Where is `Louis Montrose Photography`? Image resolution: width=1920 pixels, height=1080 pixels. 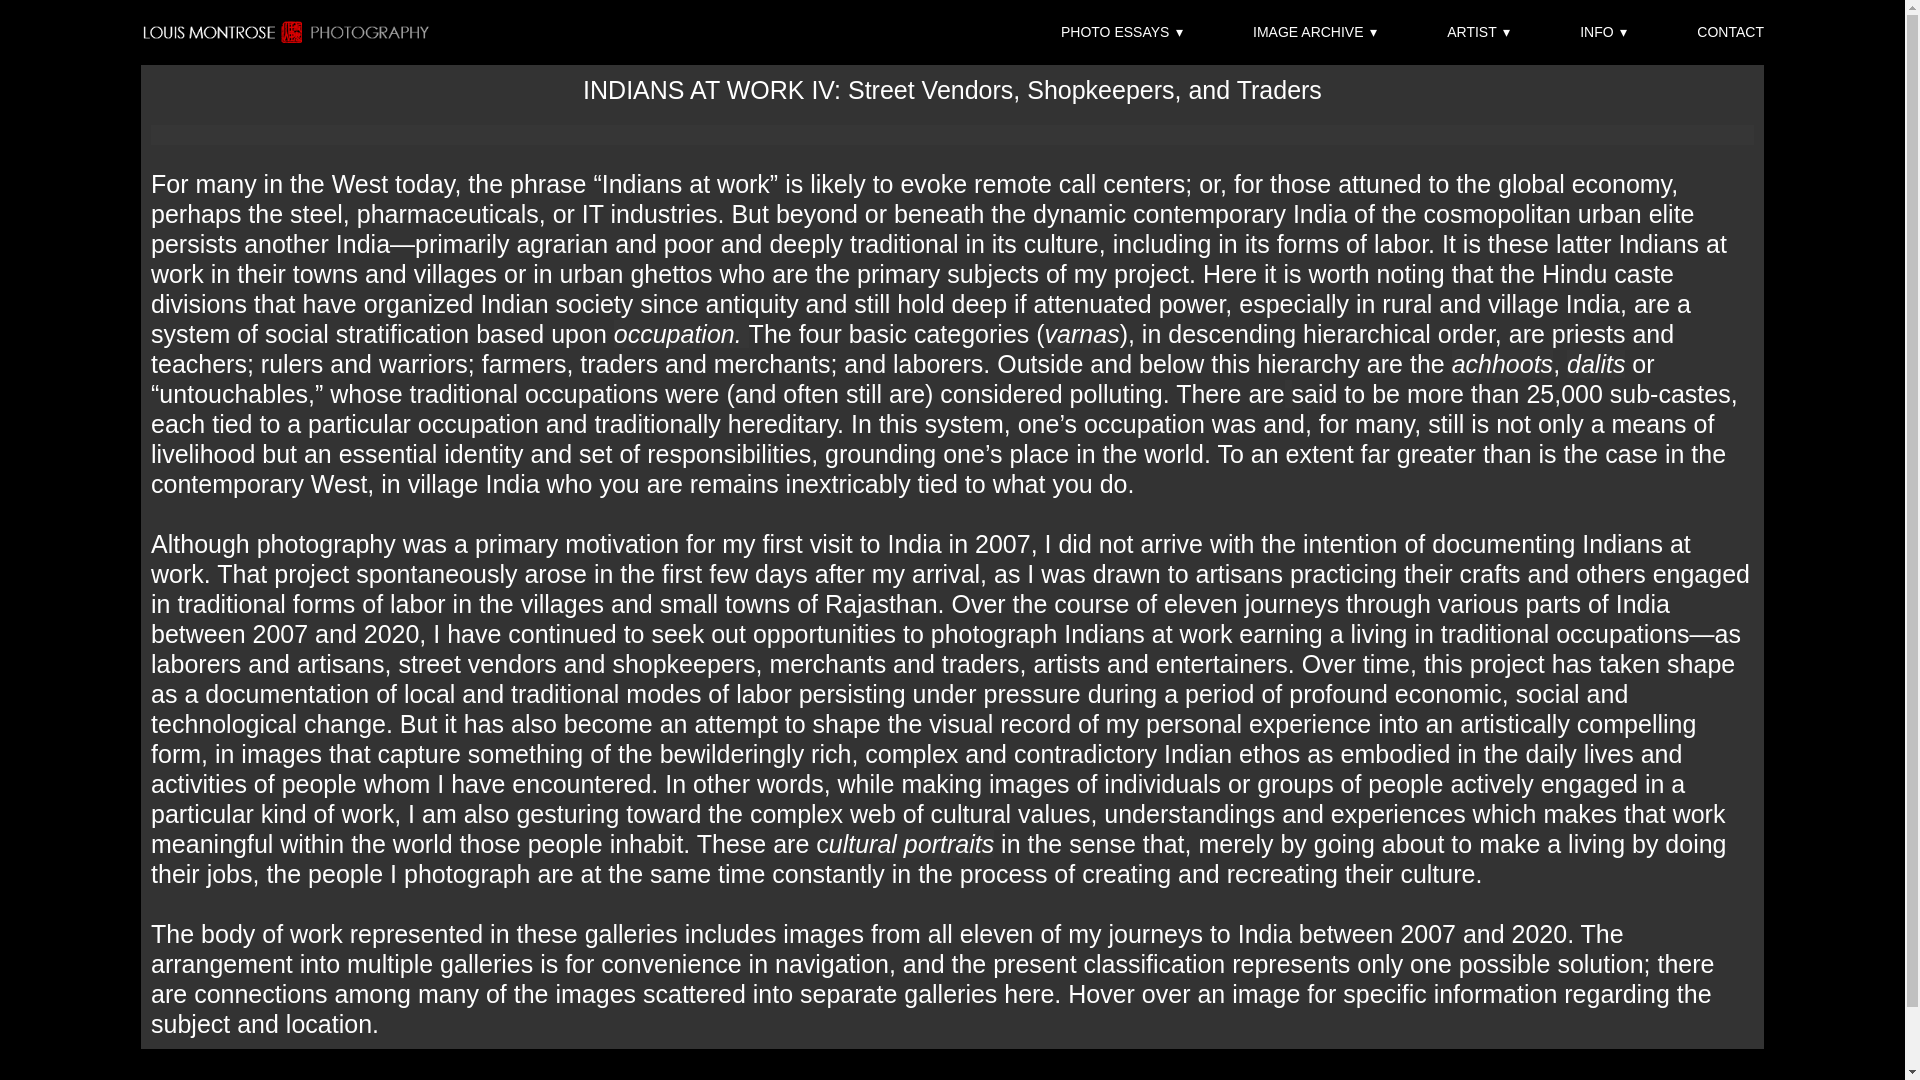
Louis Montrose Photography is located at coordinates (286, 32).